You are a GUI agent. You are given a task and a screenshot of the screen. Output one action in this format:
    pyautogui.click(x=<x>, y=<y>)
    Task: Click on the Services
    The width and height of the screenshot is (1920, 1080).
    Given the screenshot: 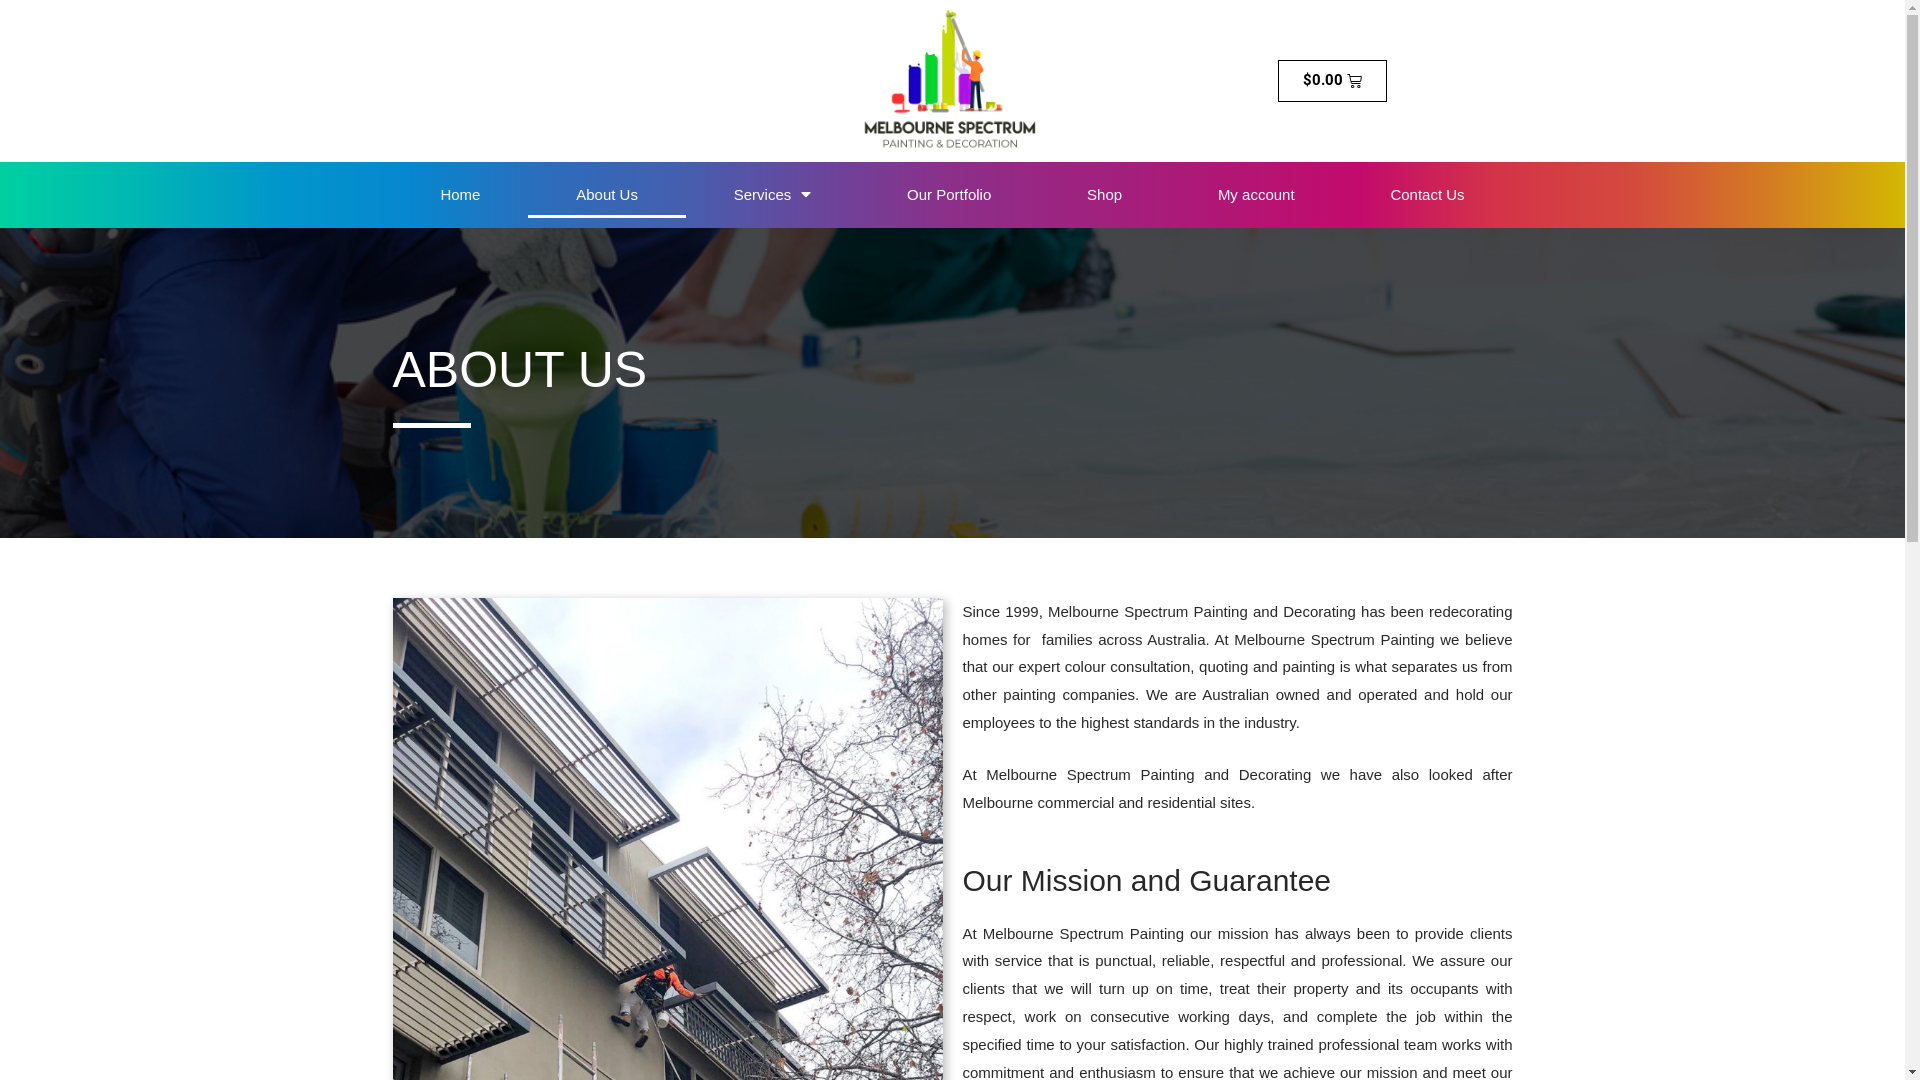 What is the action you would take?
    pyautogui.click(x=772, y=195)
    